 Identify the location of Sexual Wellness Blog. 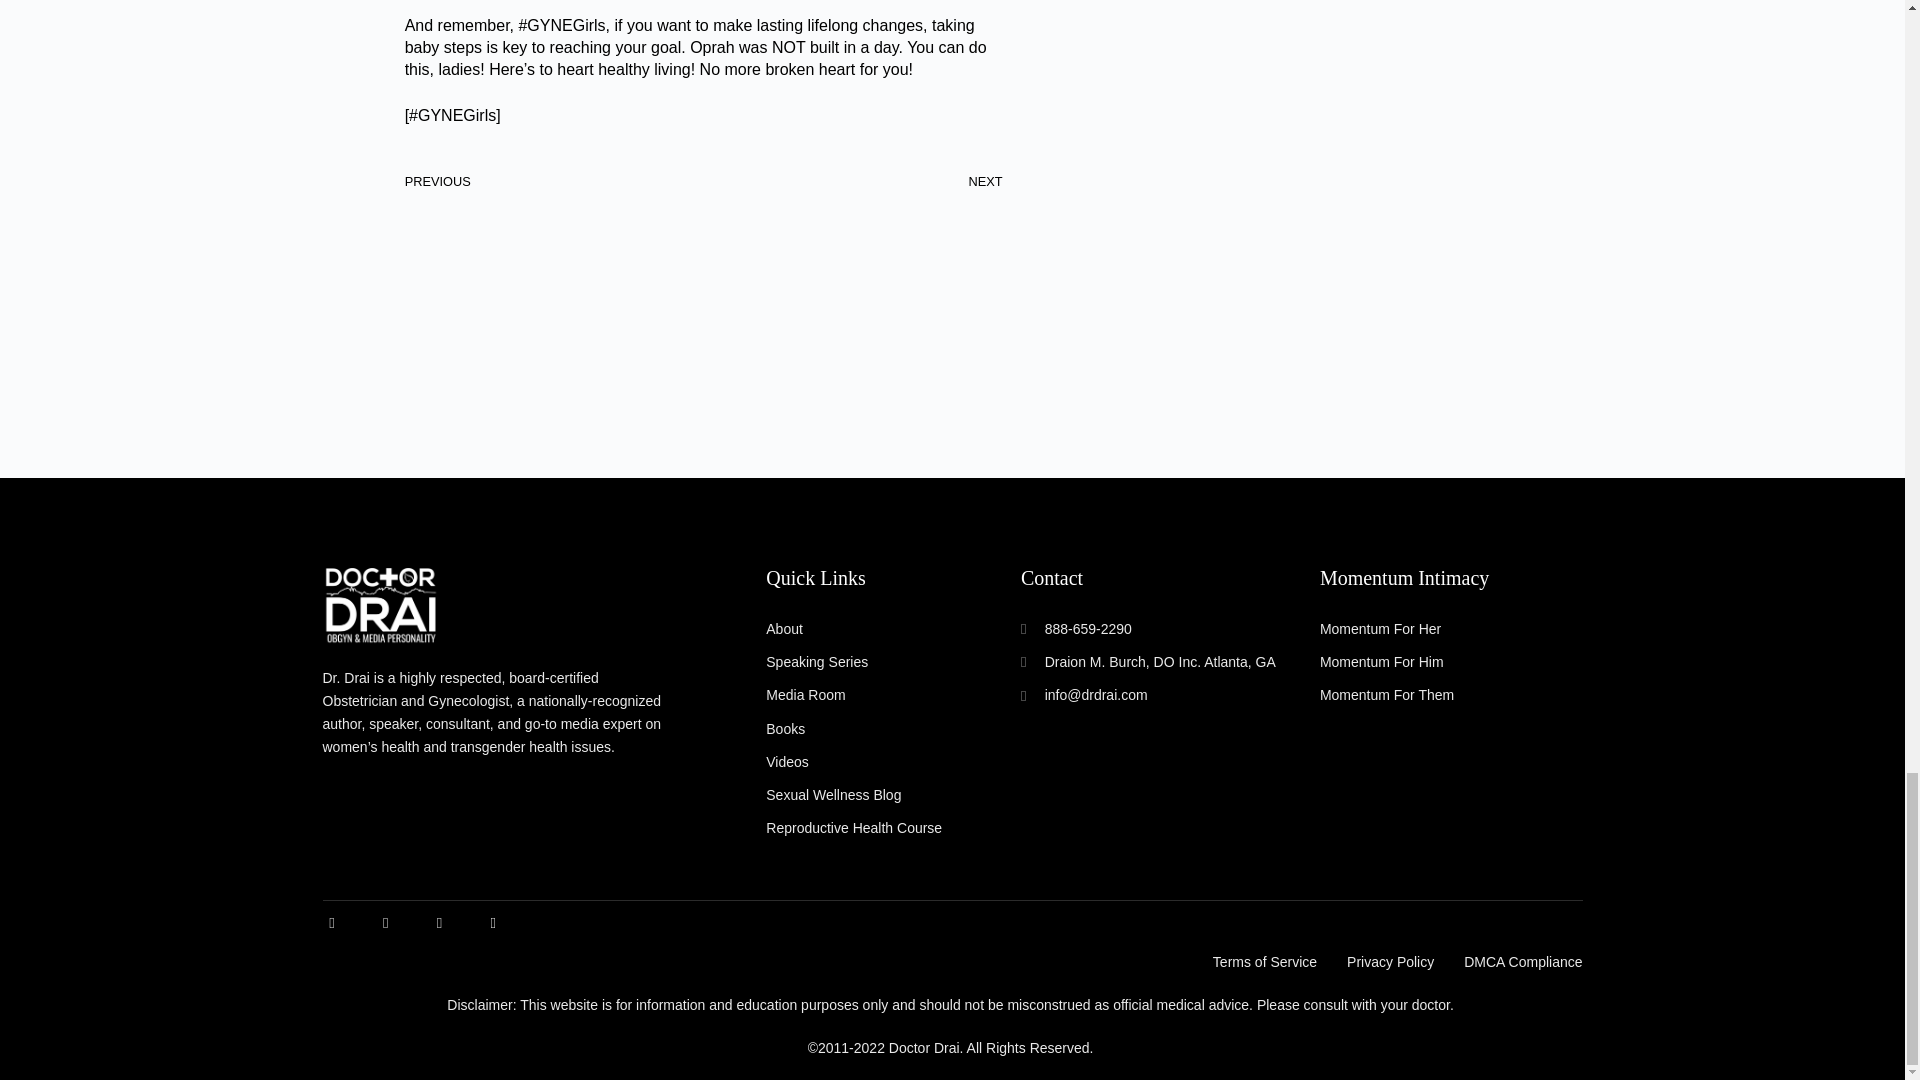
(894, 795).